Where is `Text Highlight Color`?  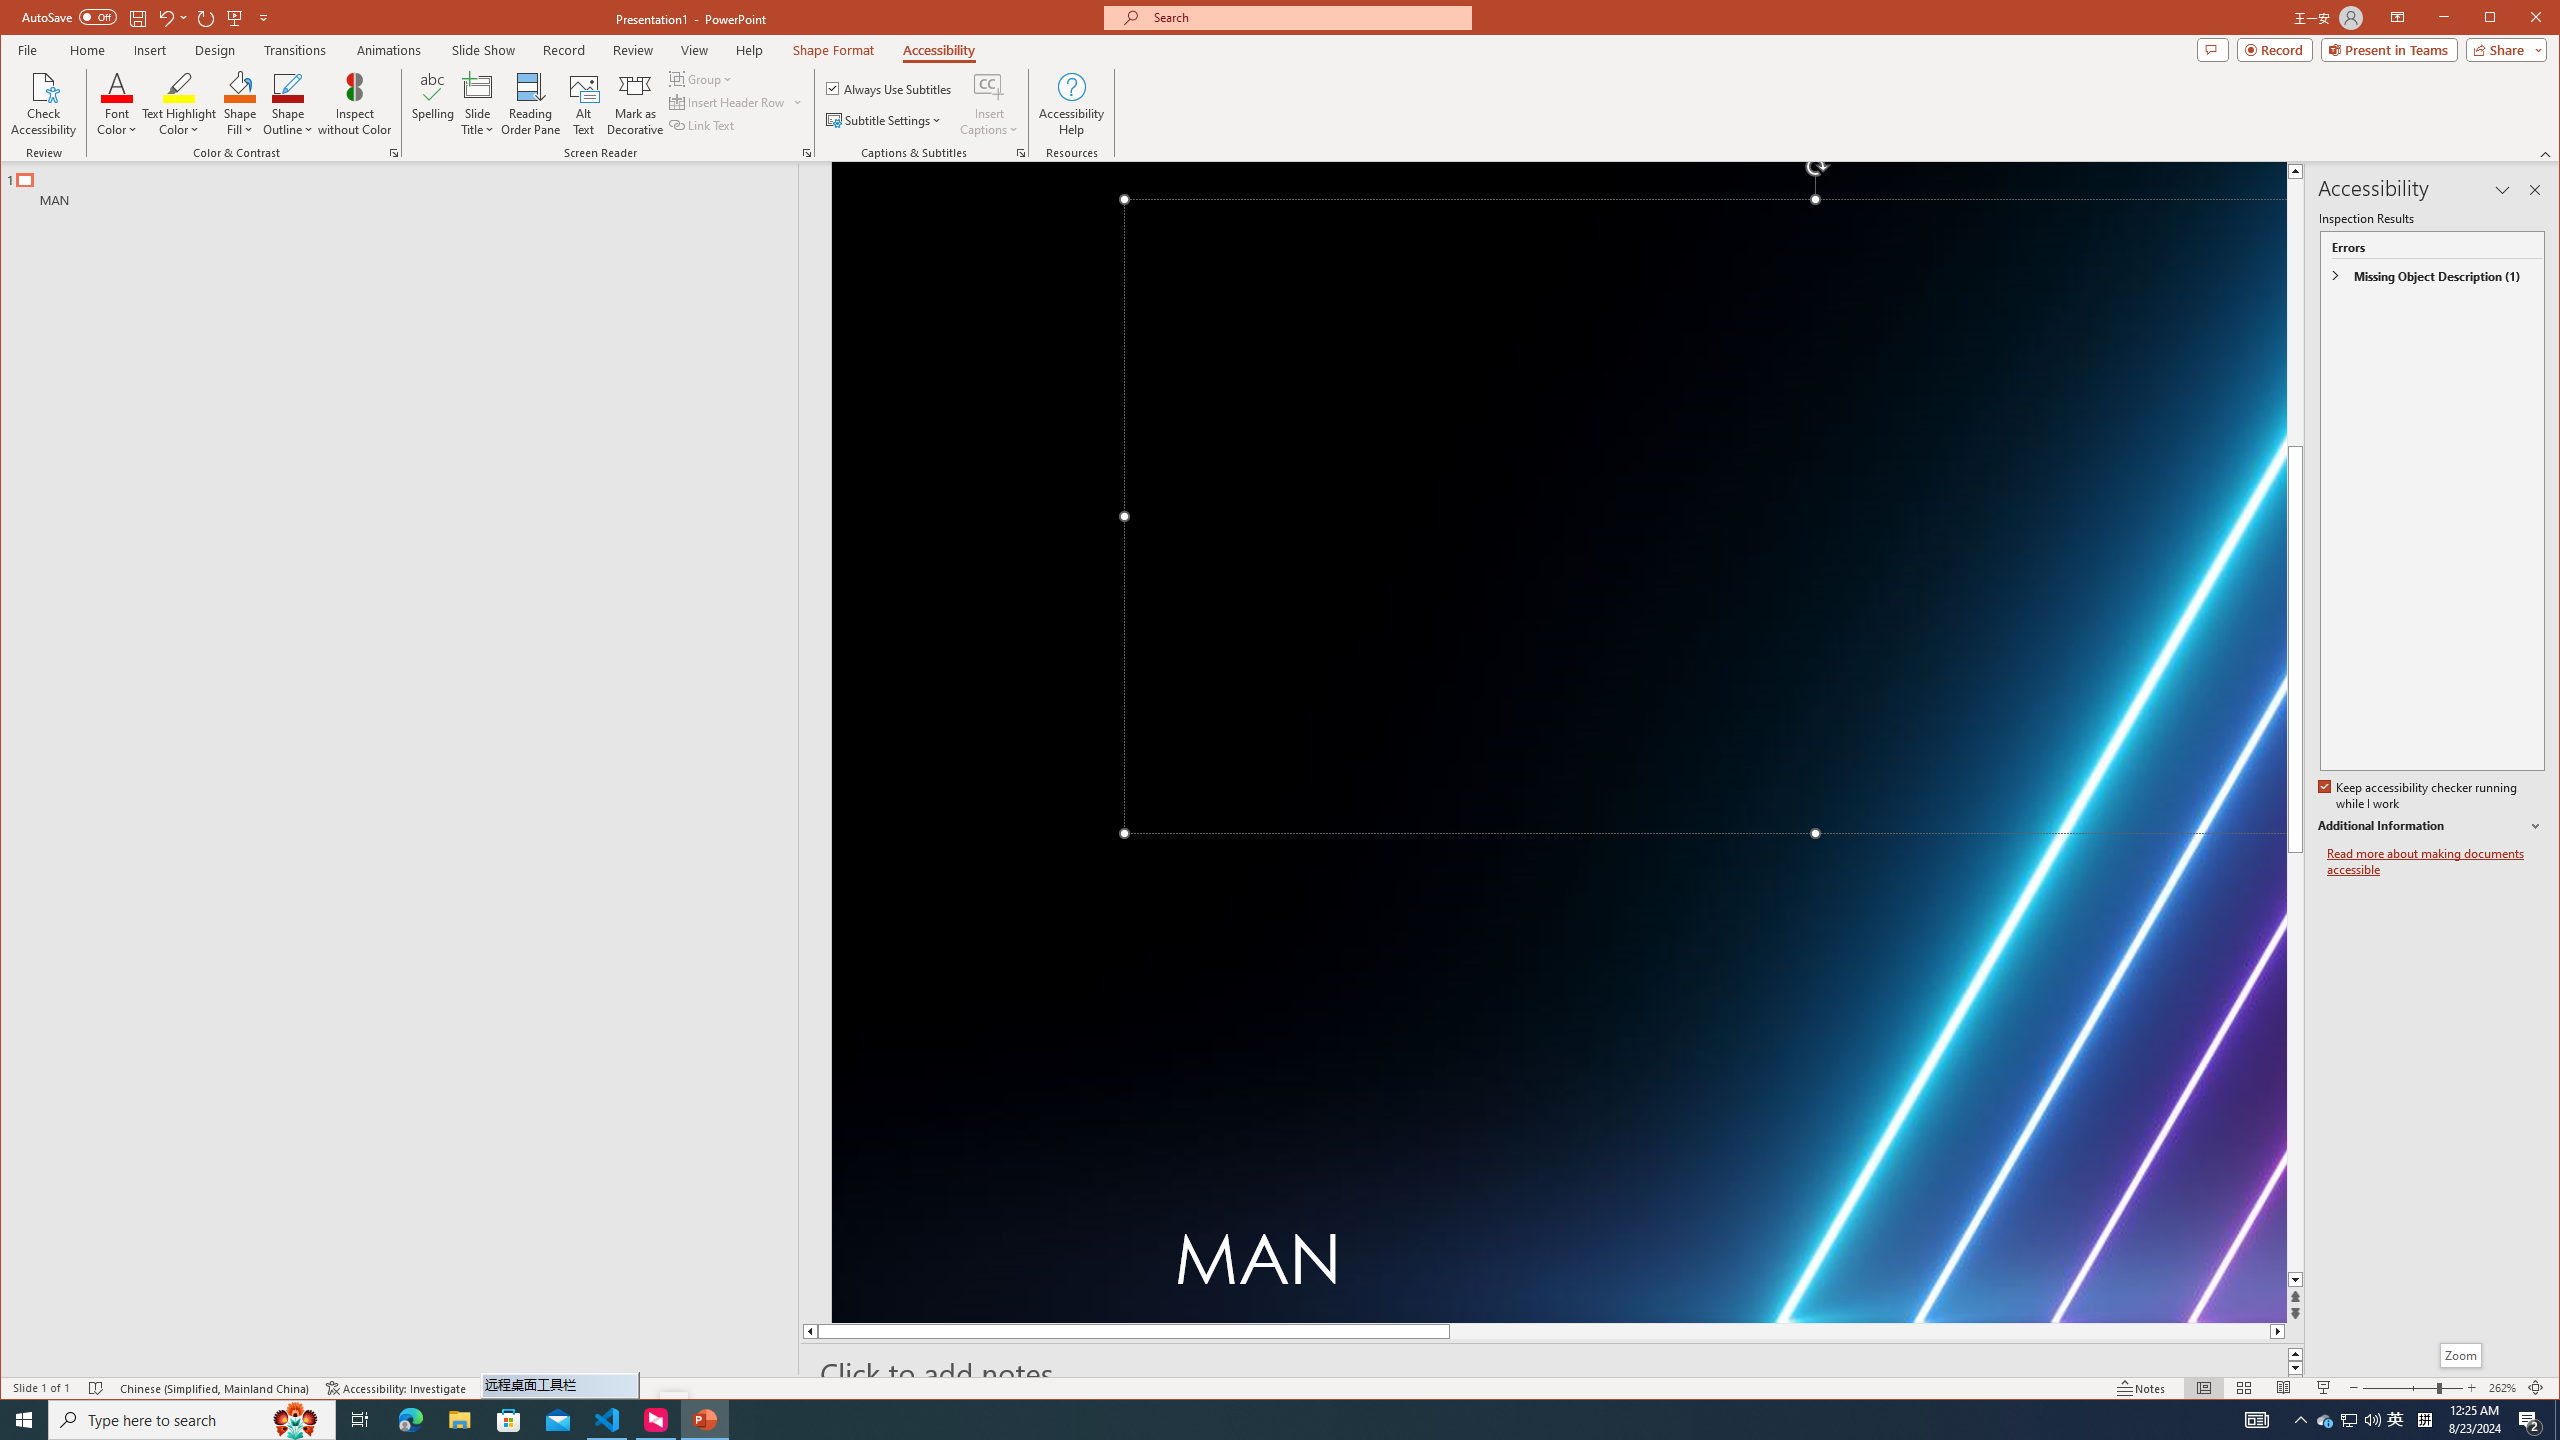
Text Highlight Color is located at coordinates (180, 104).